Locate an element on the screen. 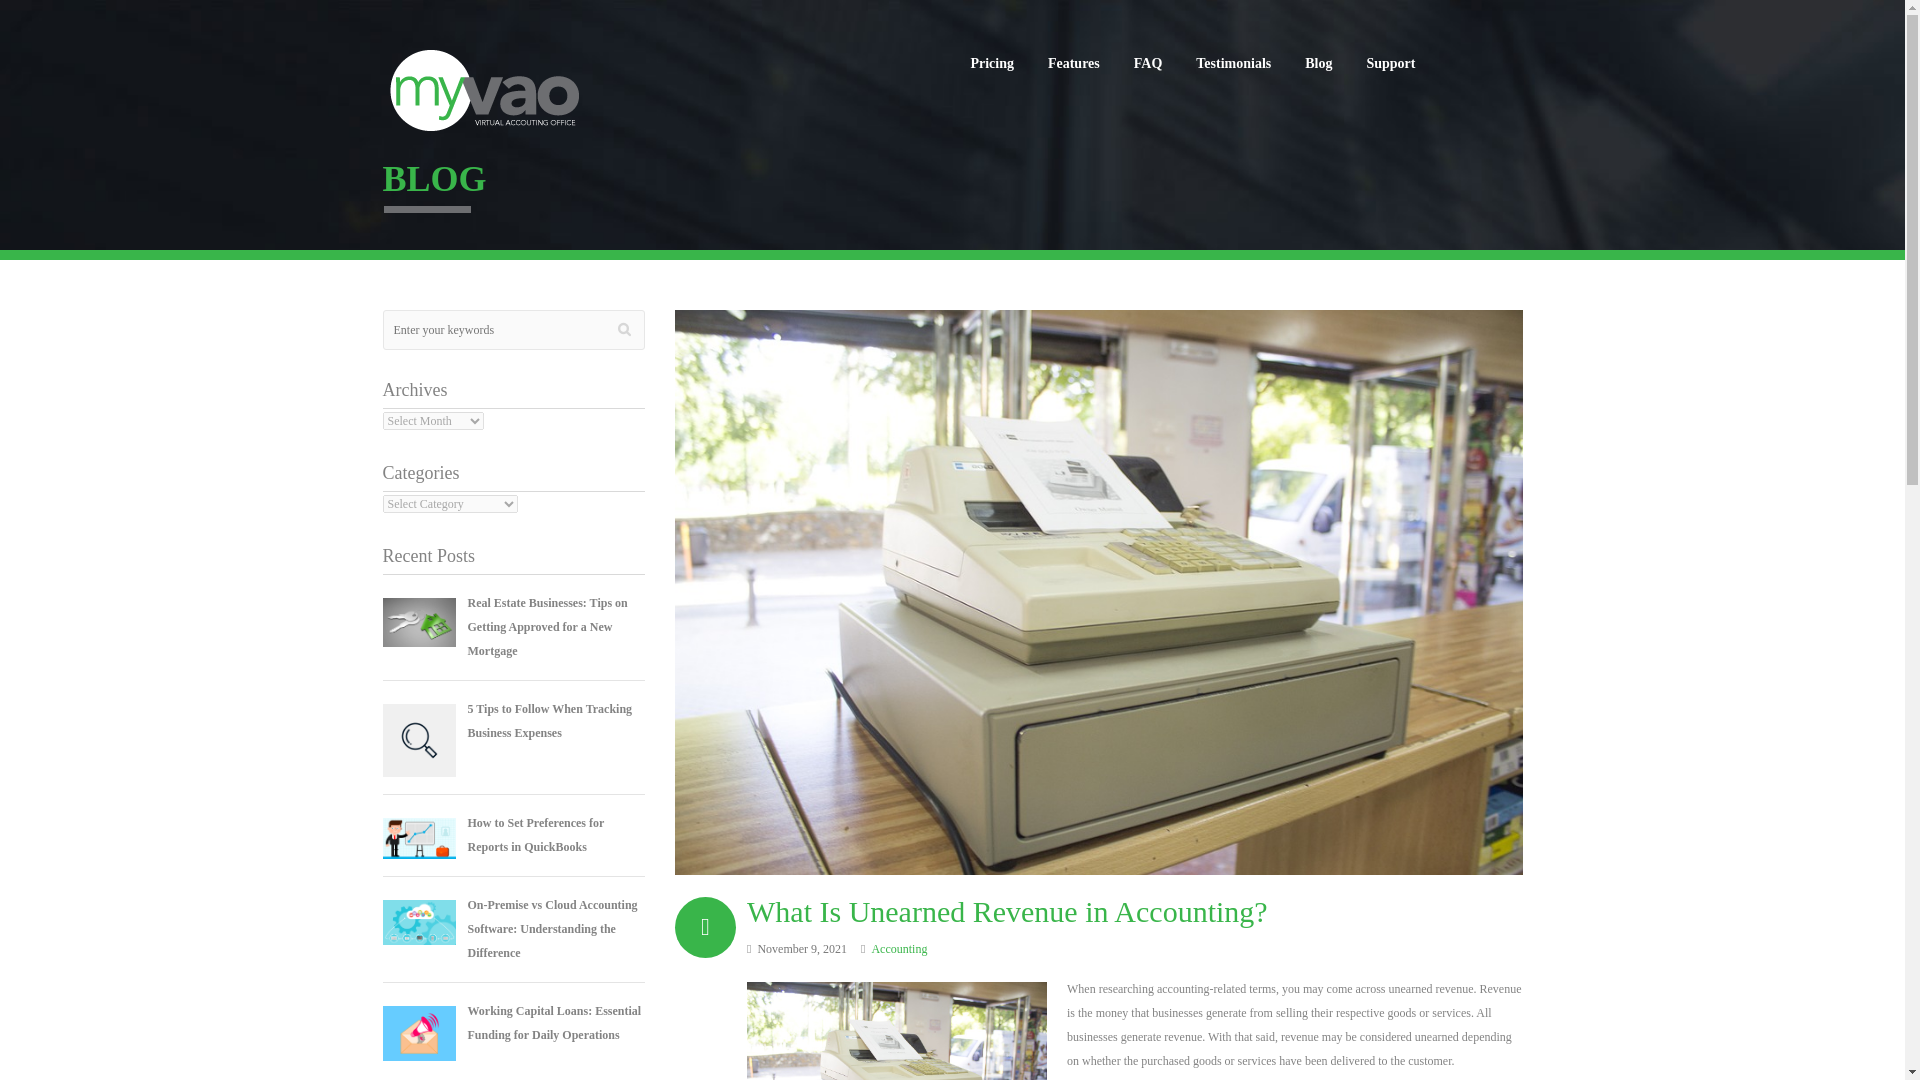 This screenshot has height=1080, width=1920. Testimonials is located at coordinates (1233, 64).